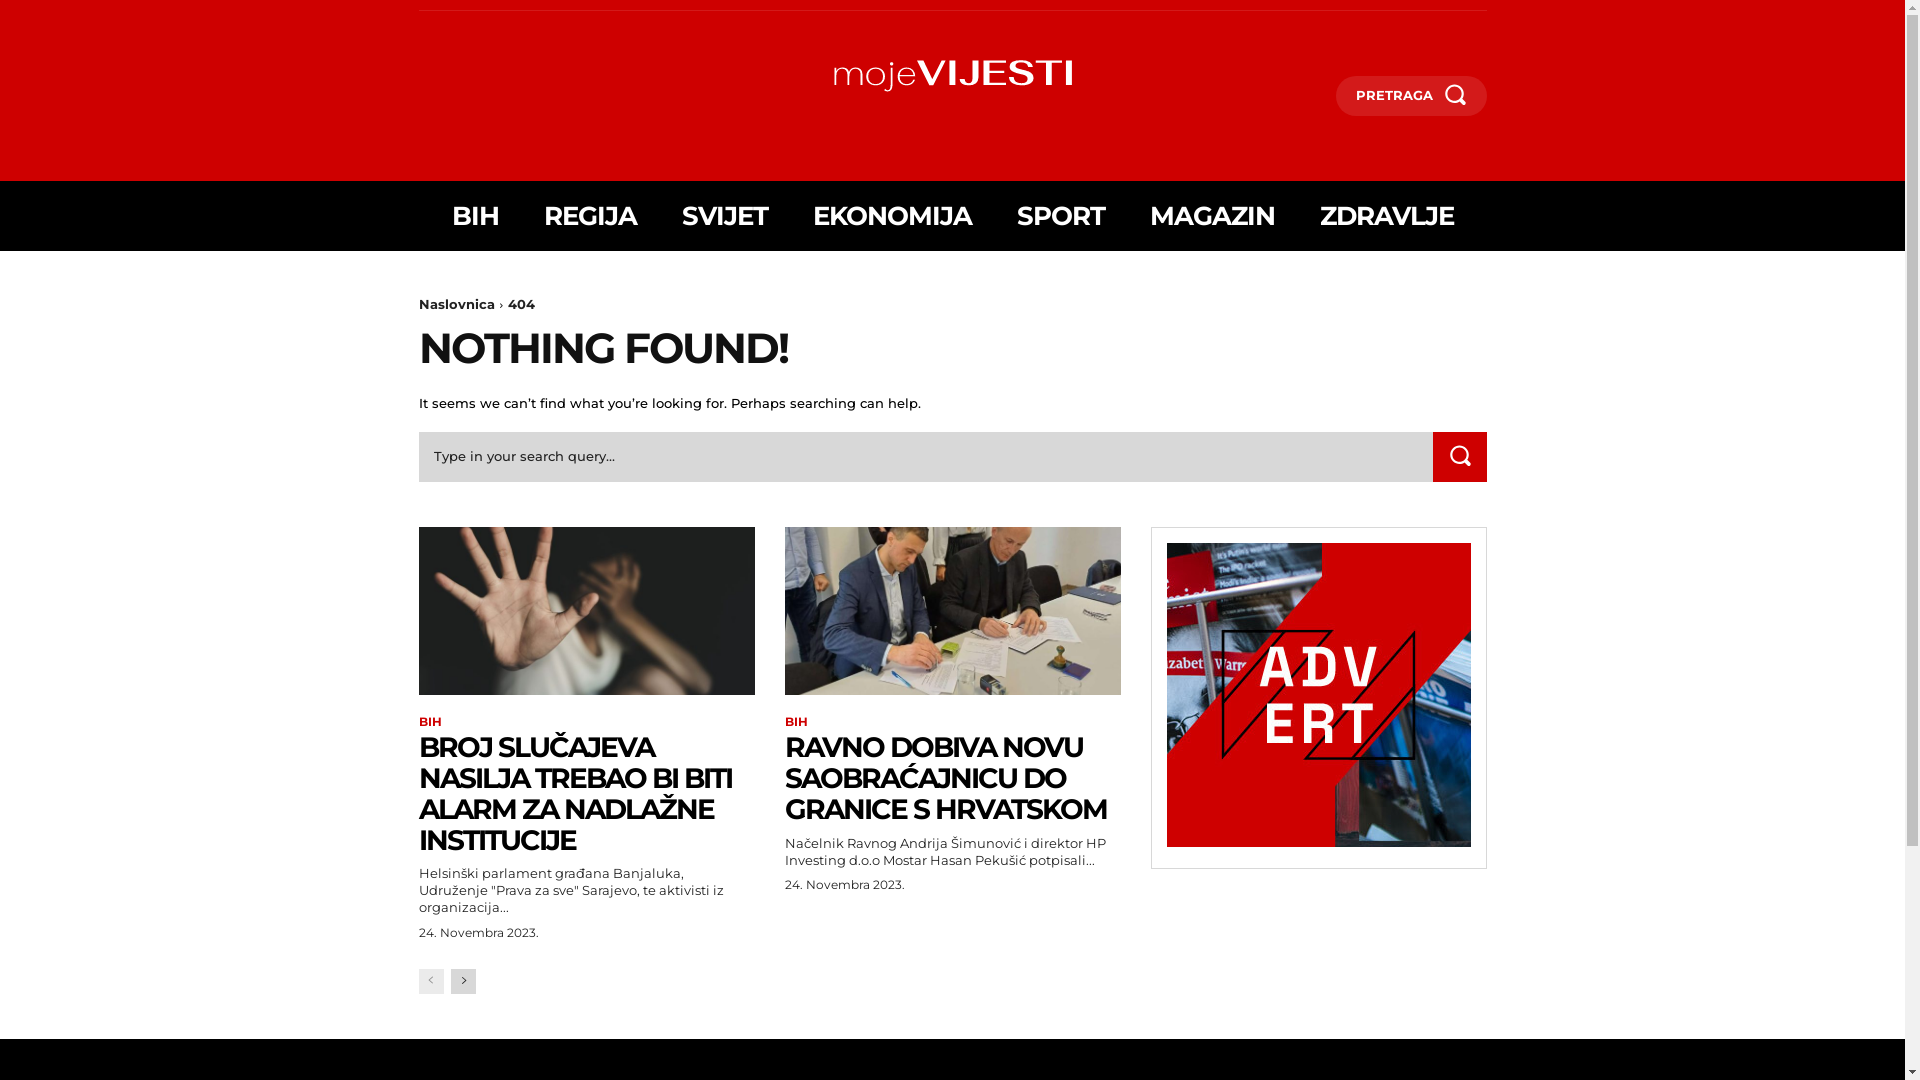  What do you see at coordinates (796, 722) in the screenshot?
I see `BIH` at bounding box center [796, 722].